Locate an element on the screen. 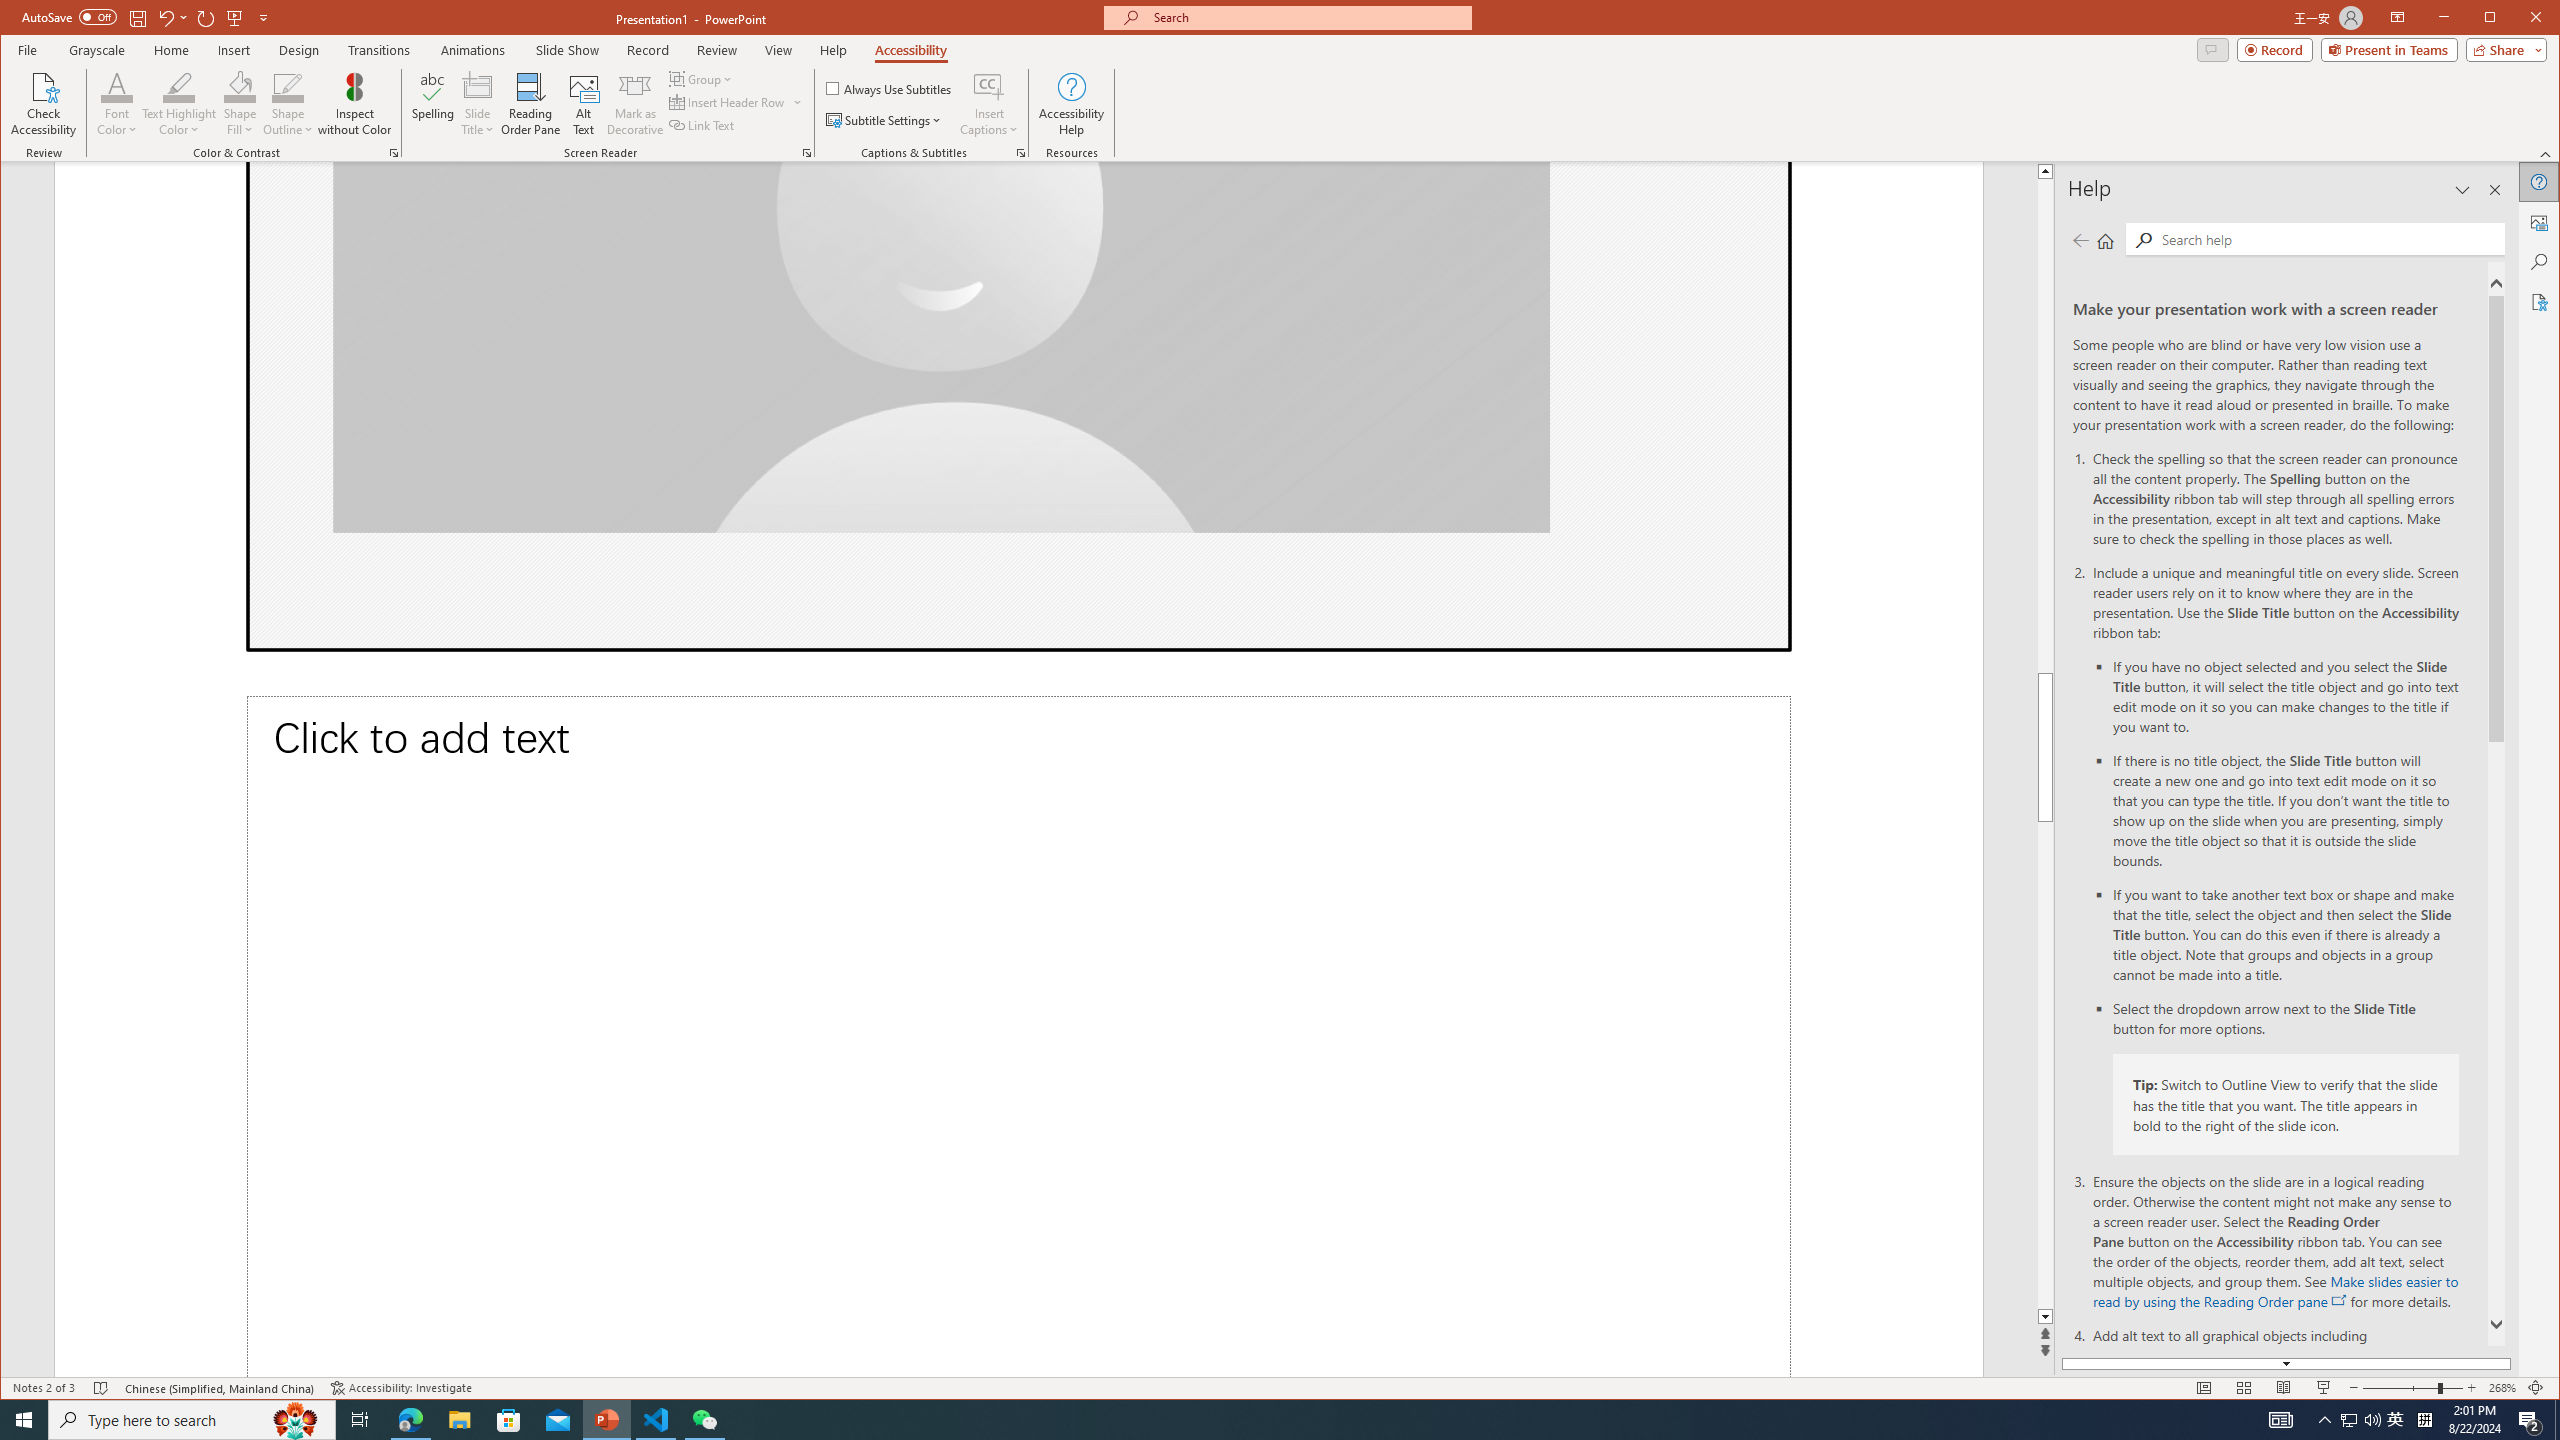  Insert Captions is located at coordinates (989, 104).